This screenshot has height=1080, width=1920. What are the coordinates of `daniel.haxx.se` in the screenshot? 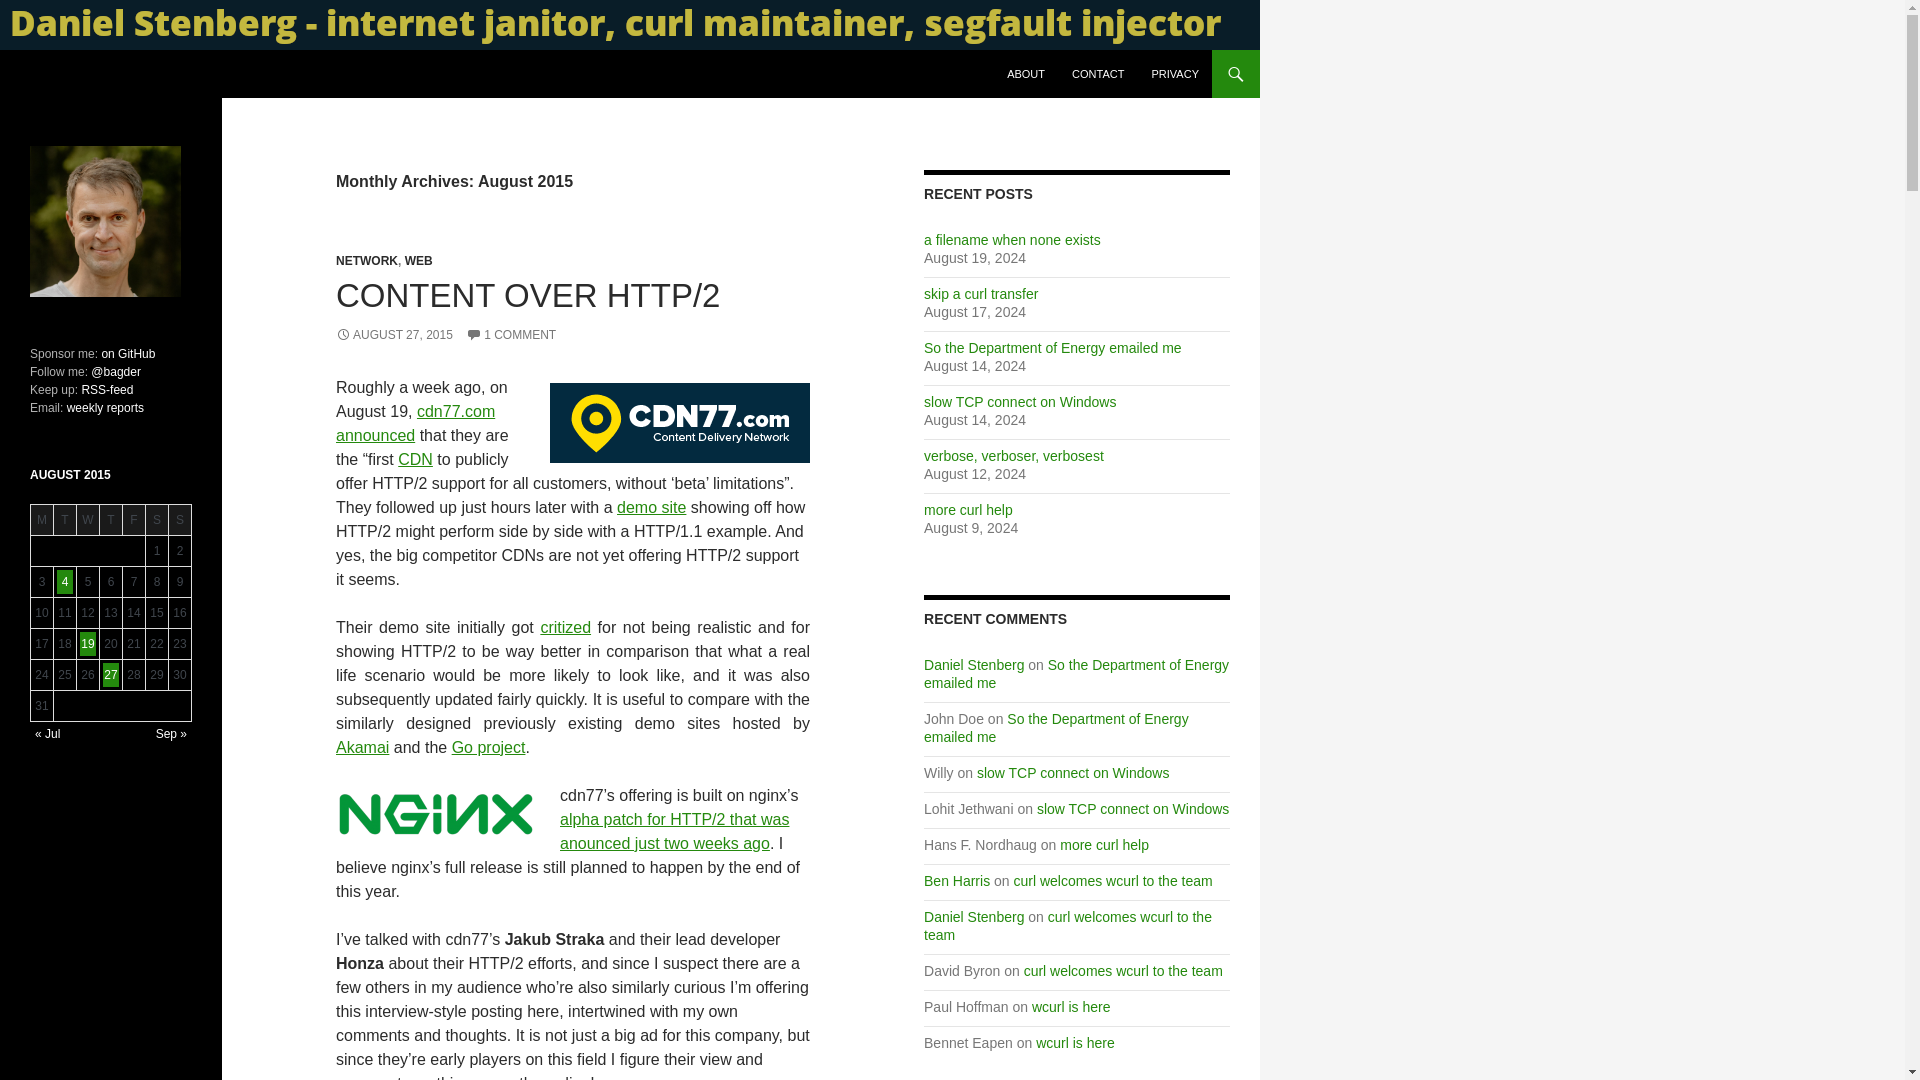 It's located at (92, 74).